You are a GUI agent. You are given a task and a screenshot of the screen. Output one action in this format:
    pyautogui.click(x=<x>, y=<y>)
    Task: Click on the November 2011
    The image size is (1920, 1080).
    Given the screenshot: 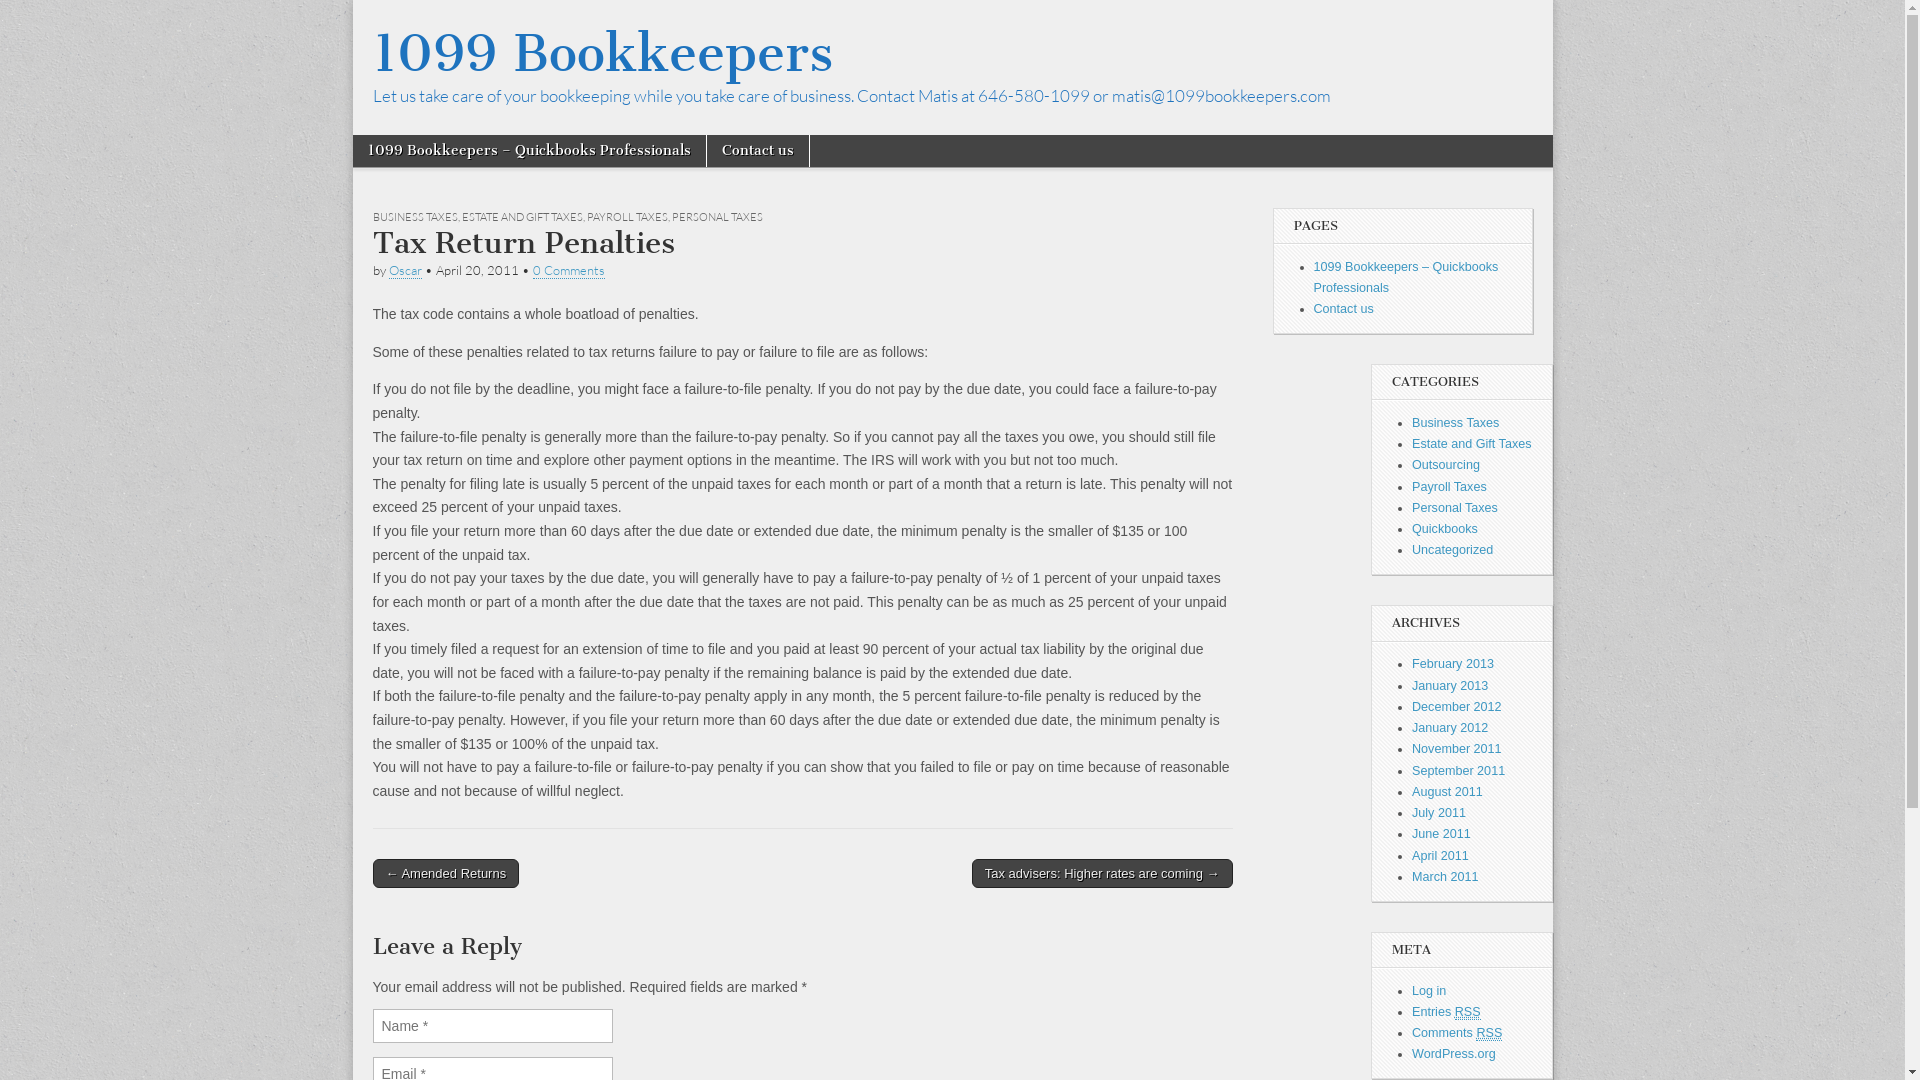 What is the action you would take?
    pyautogui.click(x=1457, y=749)
    